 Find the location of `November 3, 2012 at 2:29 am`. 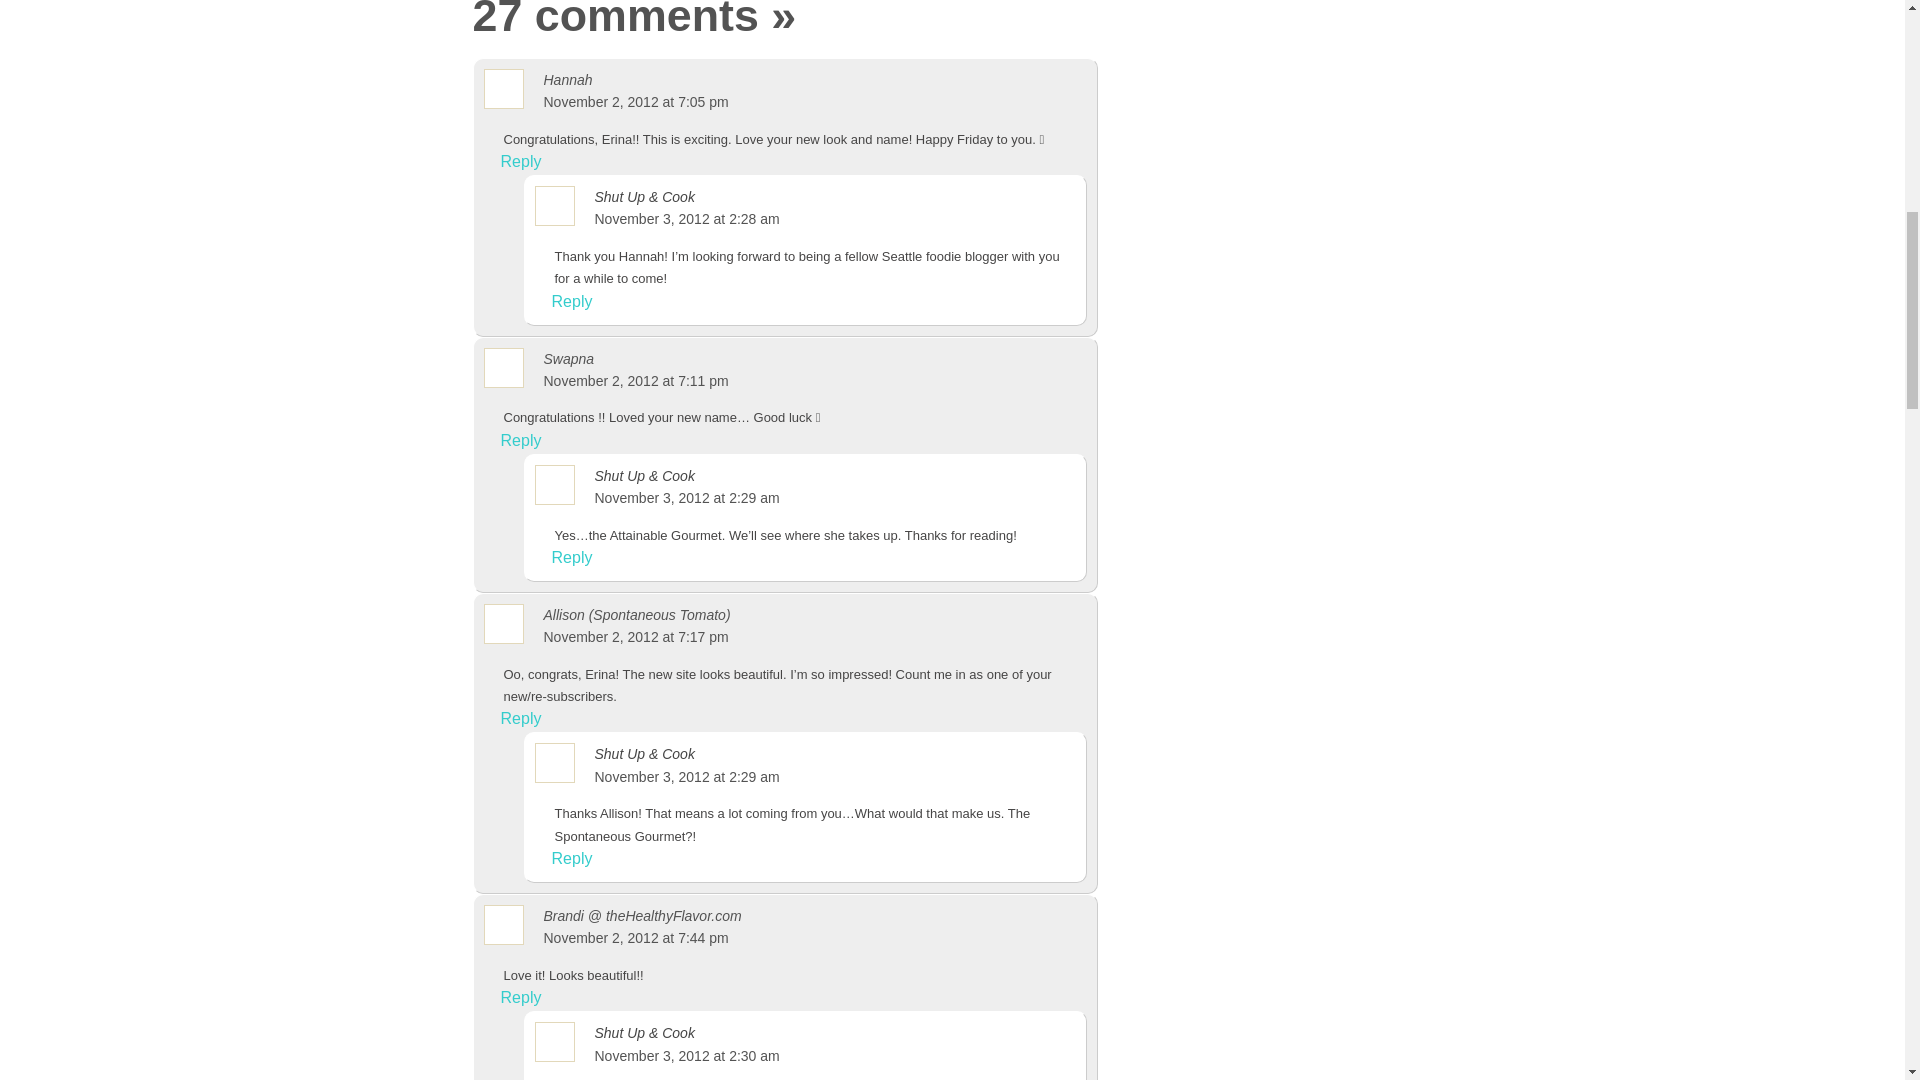

November 3, 2012 at 2:29 am is located at coordinates (686, 776).